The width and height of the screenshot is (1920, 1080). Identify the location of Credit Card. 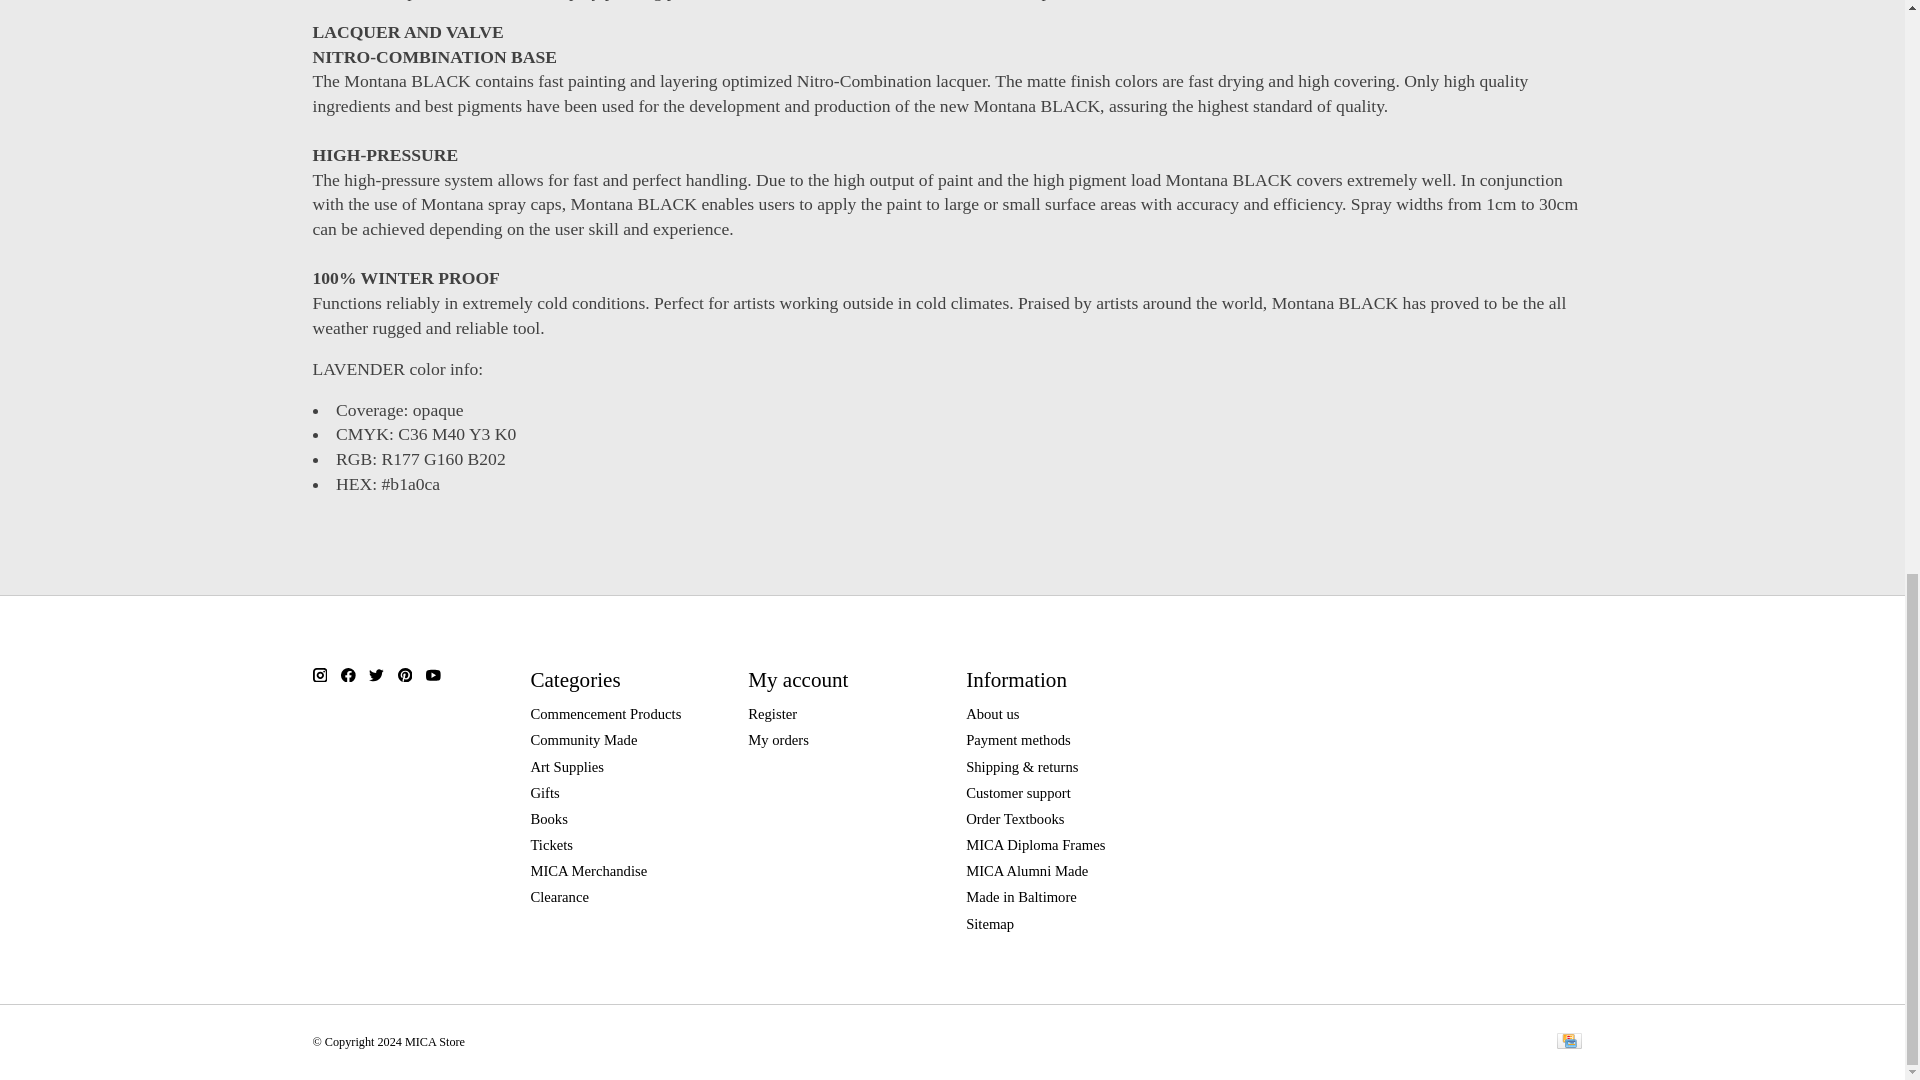
(1568, 1042).